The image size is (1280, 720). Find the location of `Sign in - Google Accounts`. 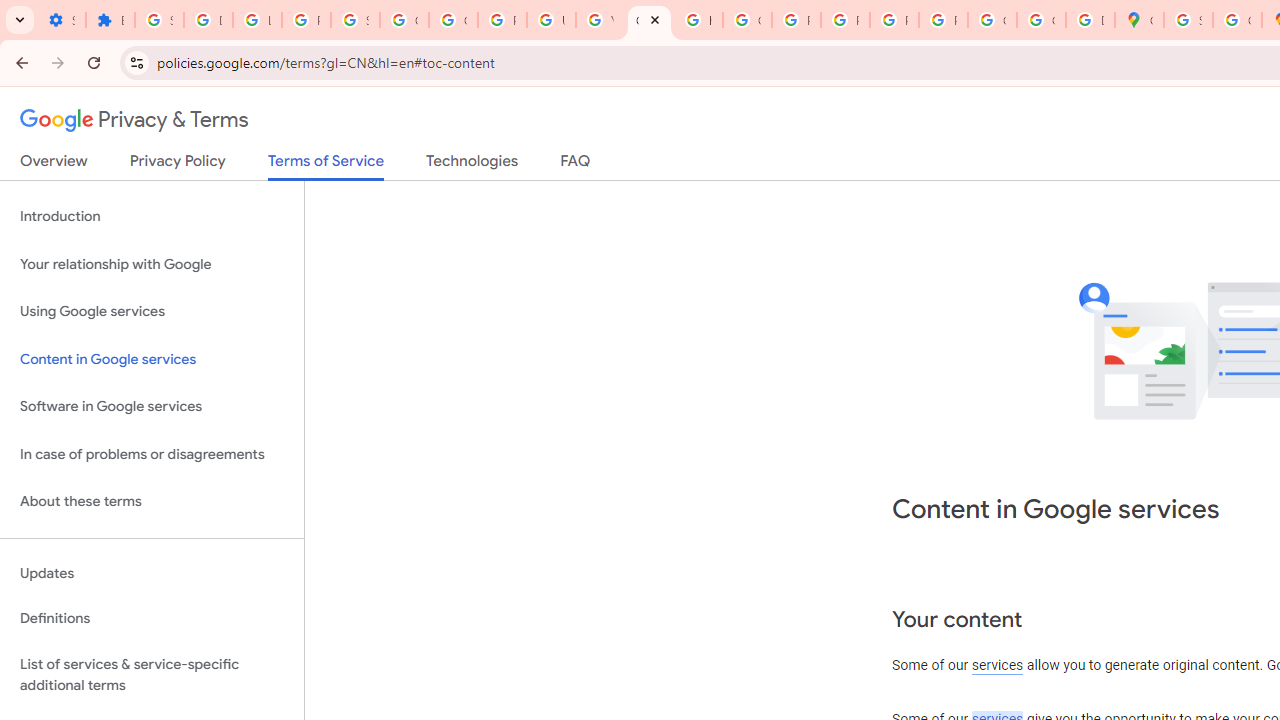

Sign in - Google Accounts is located at coordinates (1188, 20).